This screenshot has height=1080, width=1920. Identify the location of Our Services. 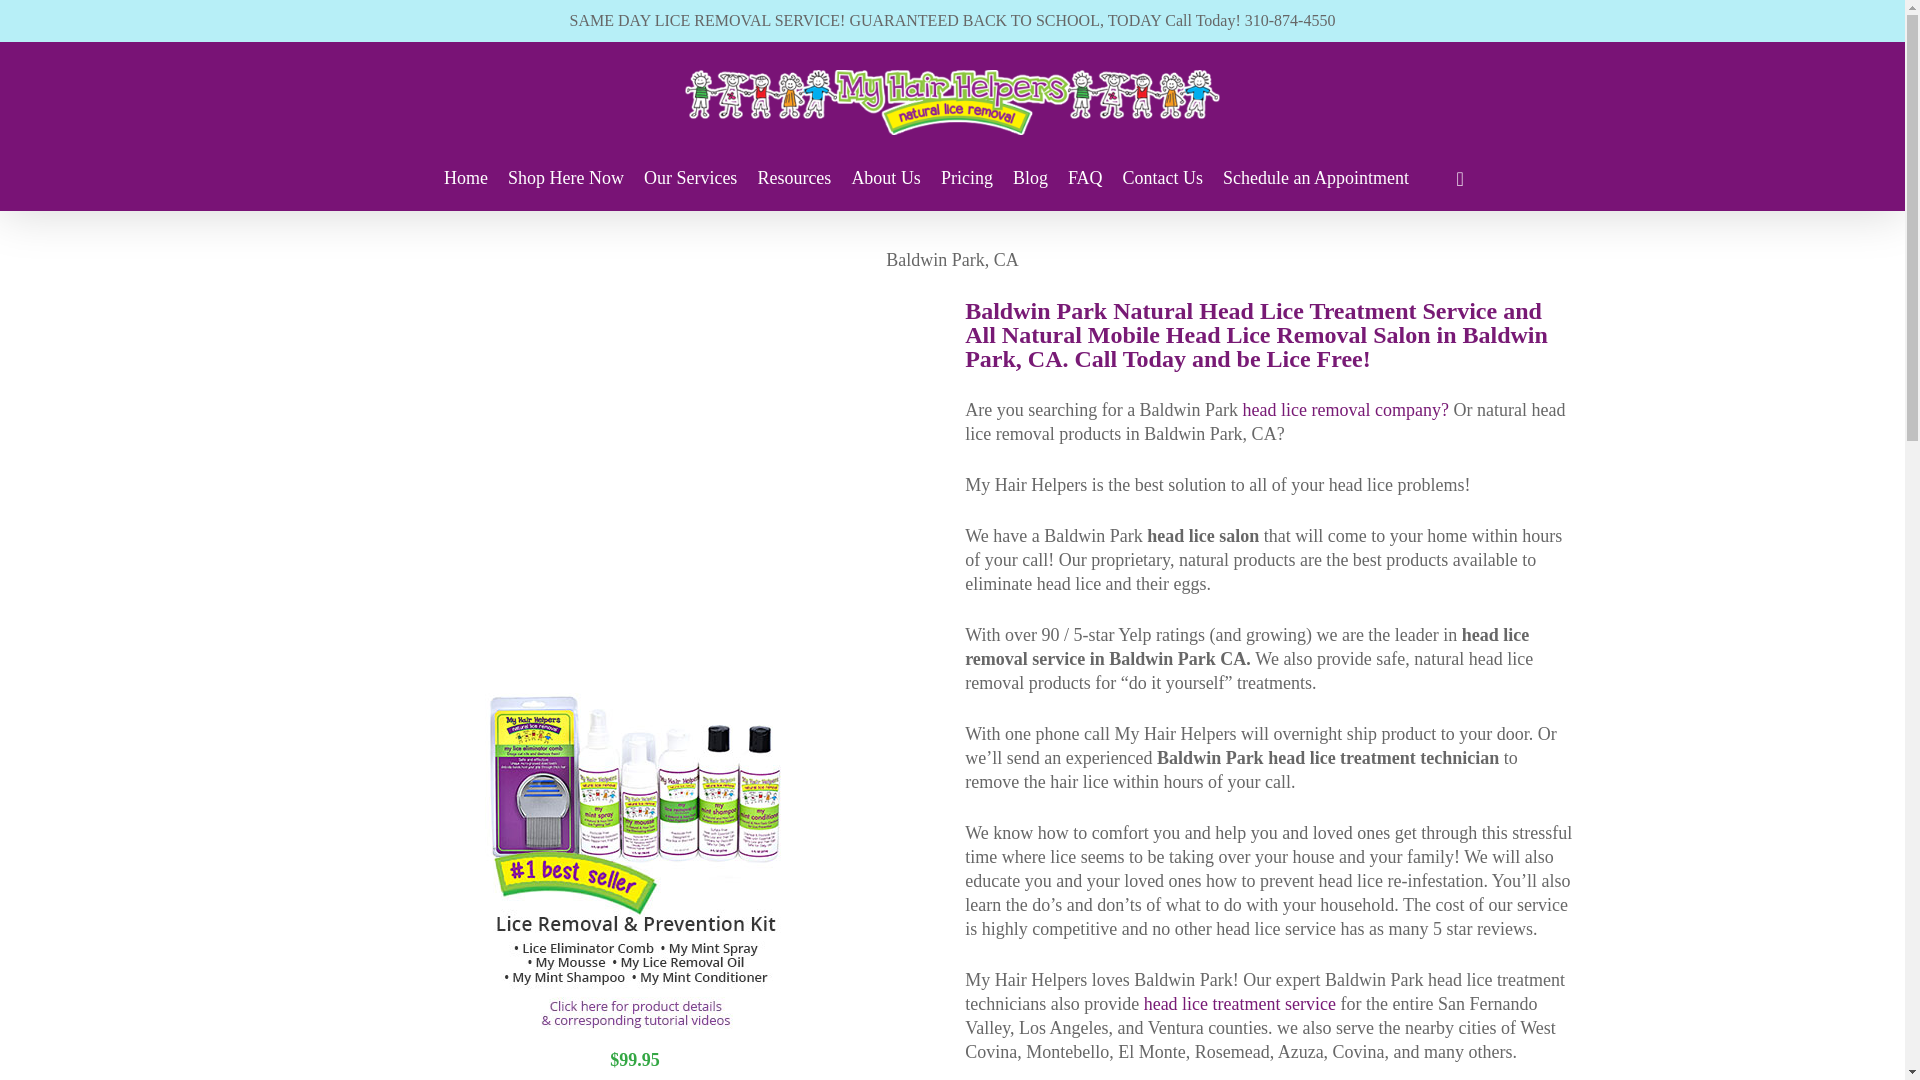
(690, 178).